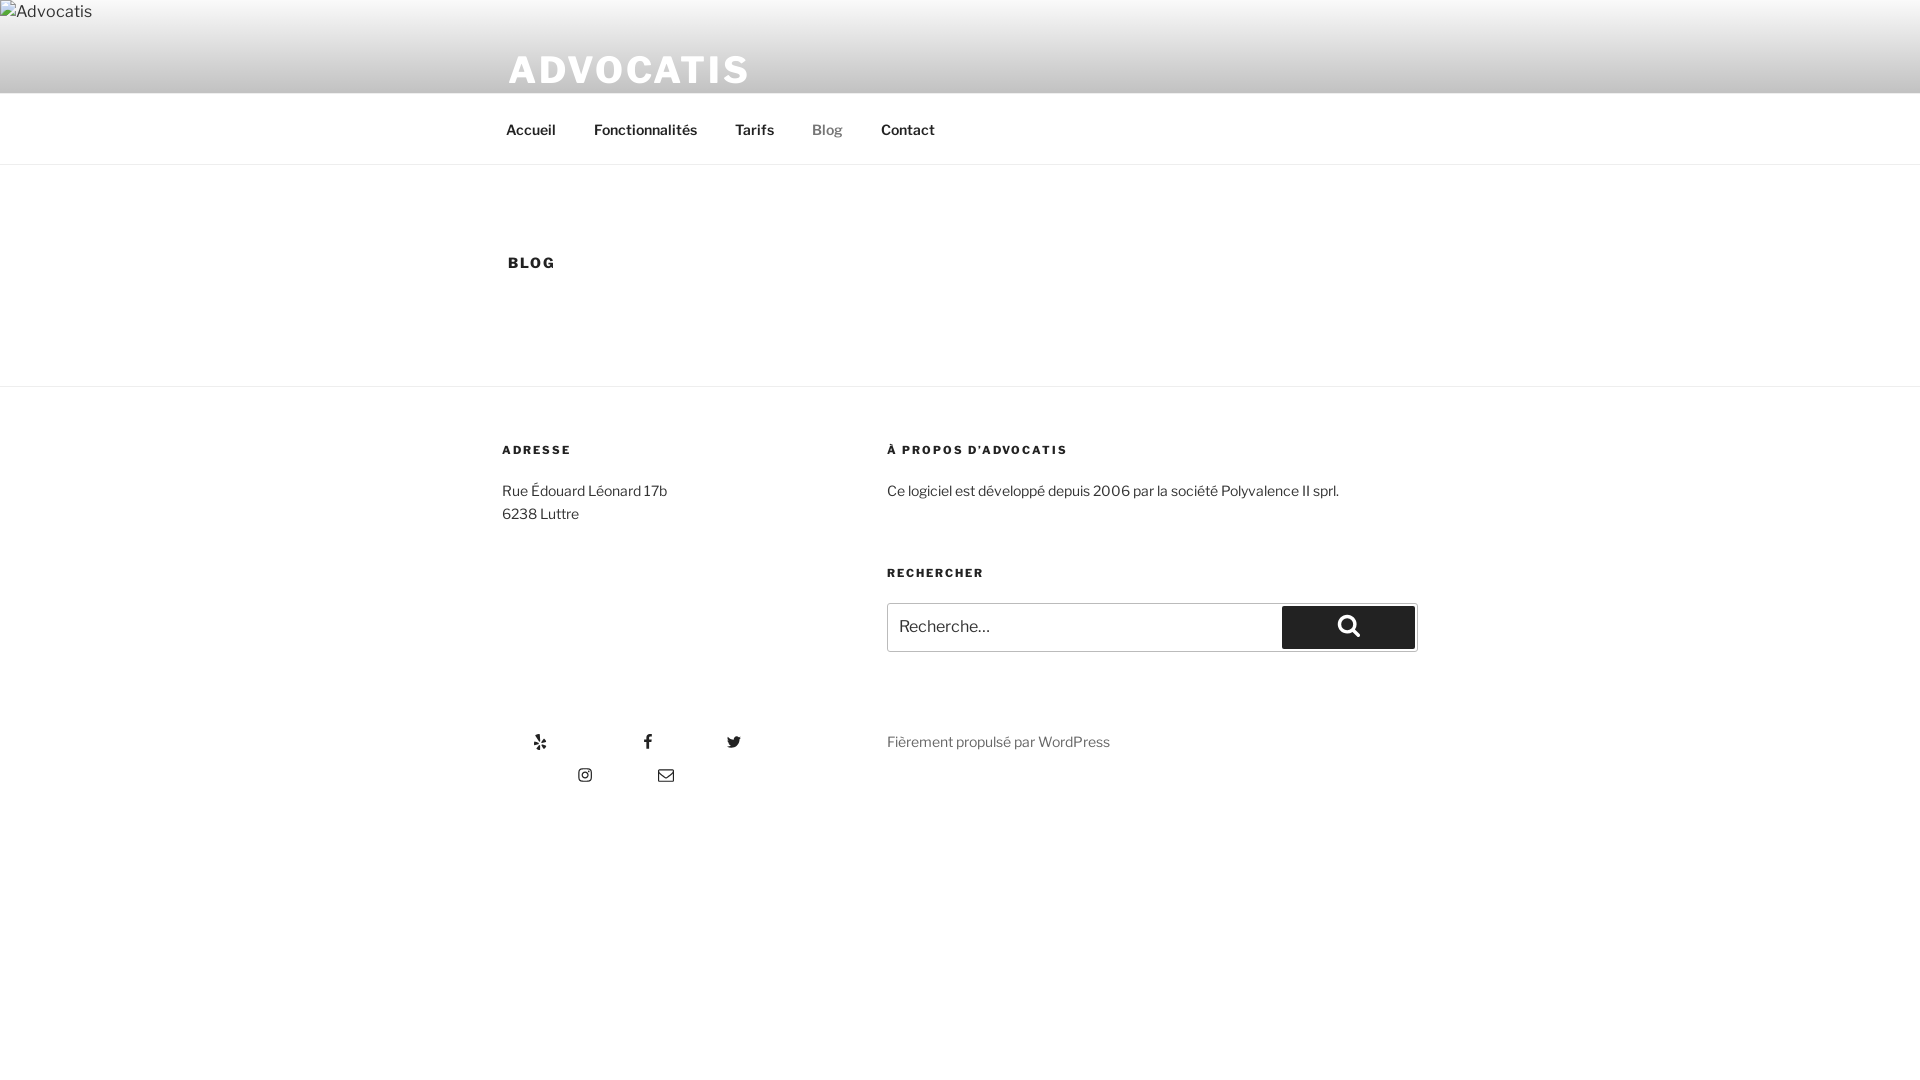 This screenshot has width=1920, height=1080. Describe the element at coordinates (643, 768) in the screenshot. I see `E-mail` at that location.